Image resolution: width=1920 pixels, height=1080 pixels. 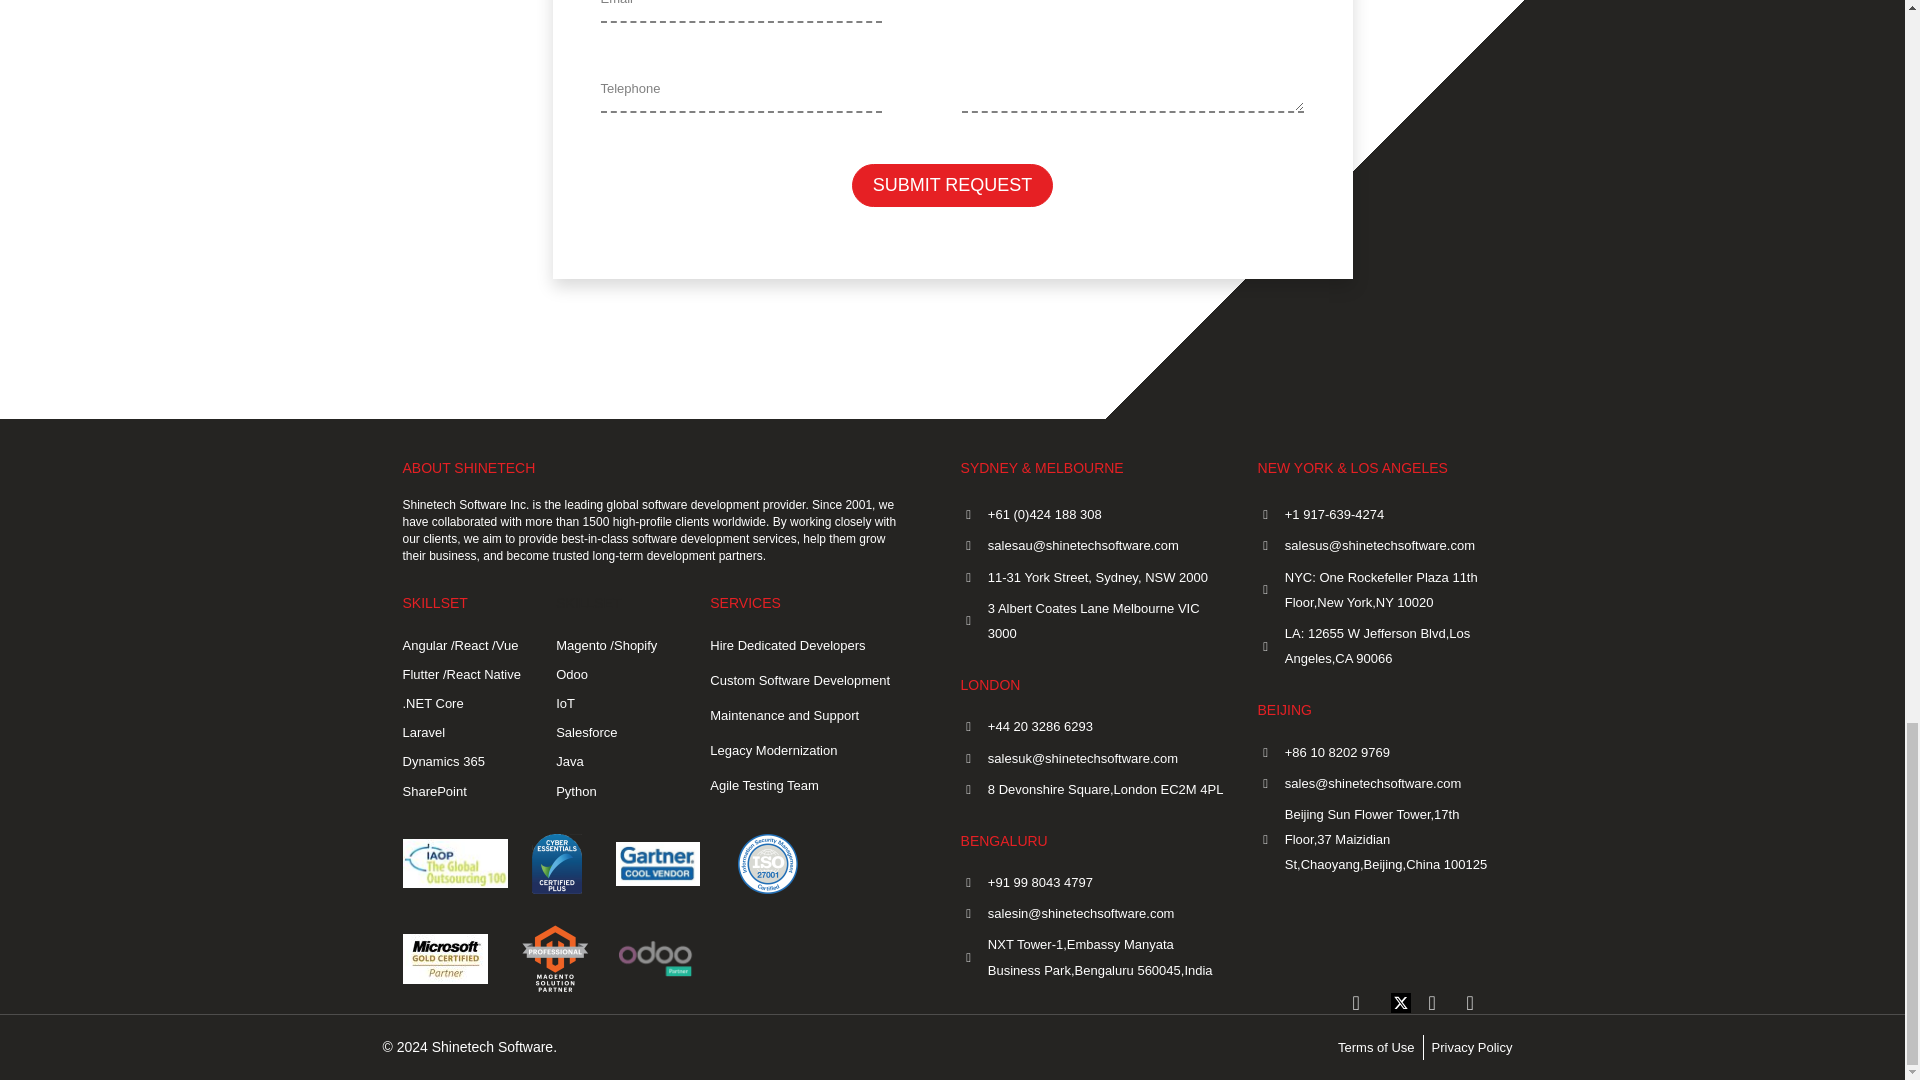 I want to click on odoo partner, so click(x=656, y=958).